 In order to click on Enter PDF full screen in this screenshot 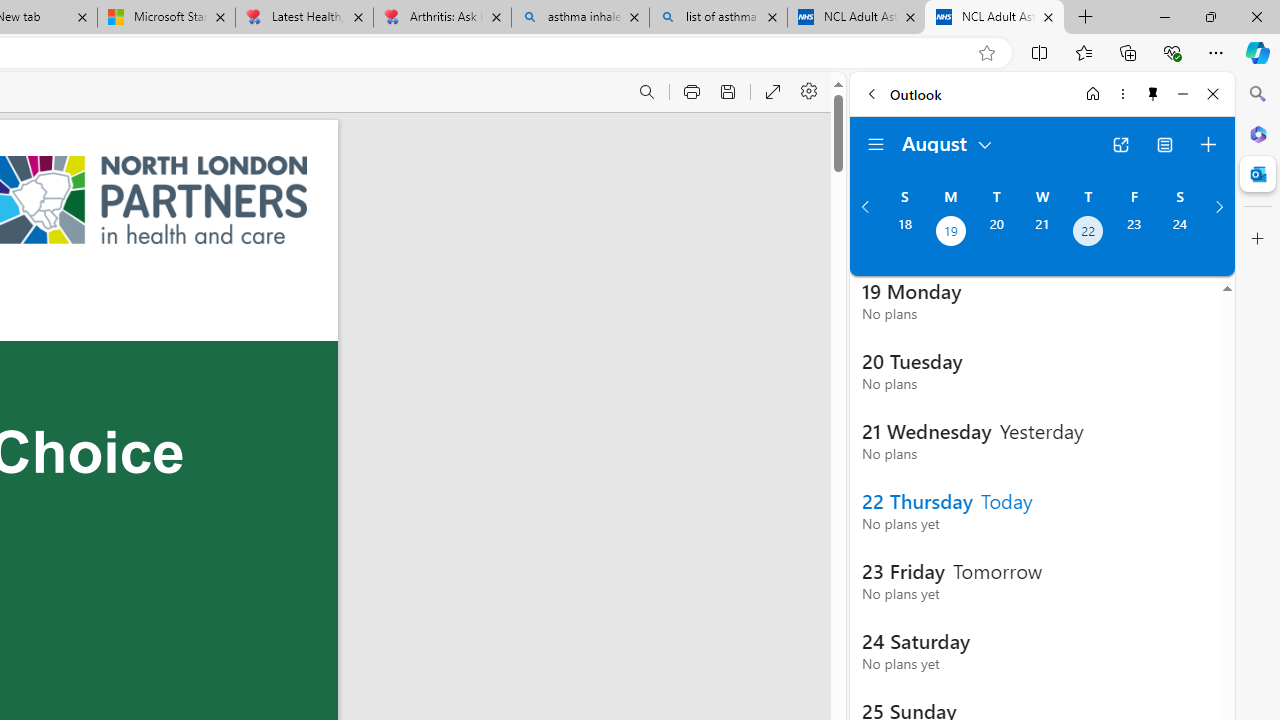, I will do `click(774, 92)`.